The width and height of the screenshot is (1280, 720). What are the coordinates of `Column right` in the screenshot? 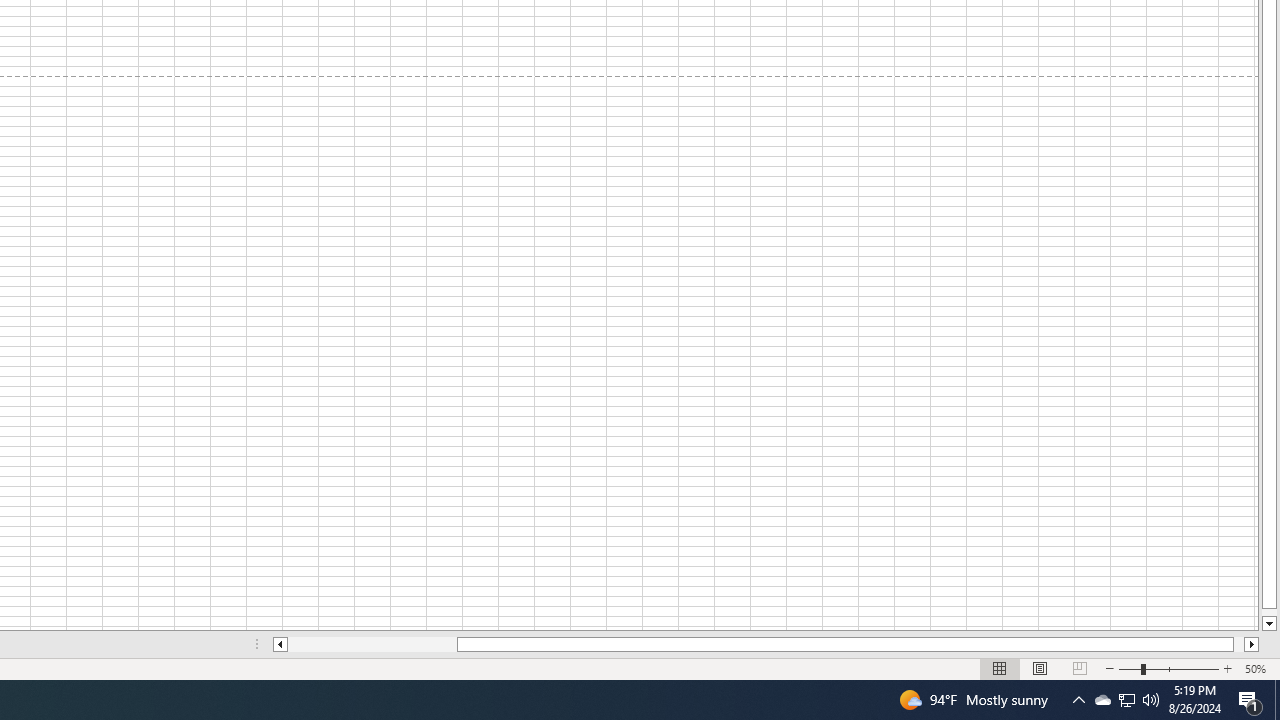 It's located at (1252, 644).